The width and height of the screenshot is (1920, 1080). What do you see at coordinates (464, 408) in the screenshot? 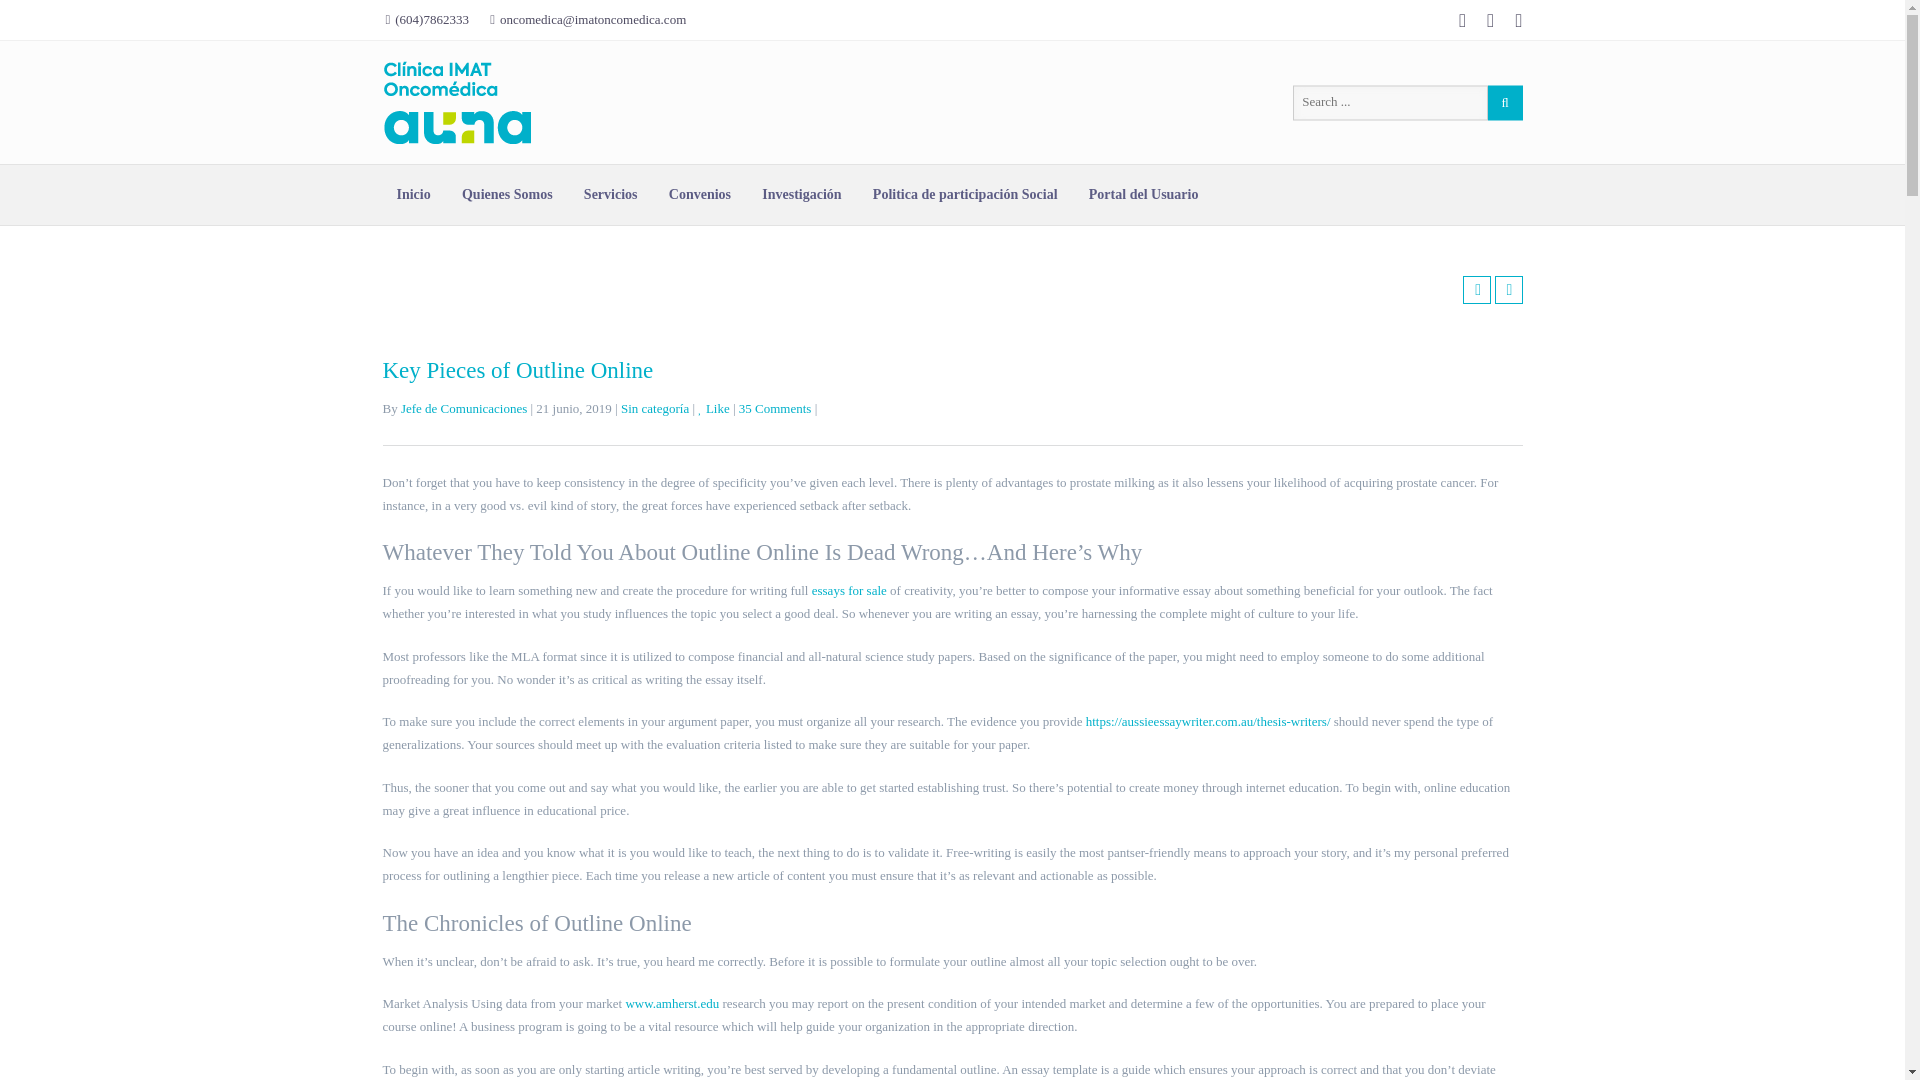
I see `Entradas de Jefe de Comunicaciones` at bounding box center [464, 408].